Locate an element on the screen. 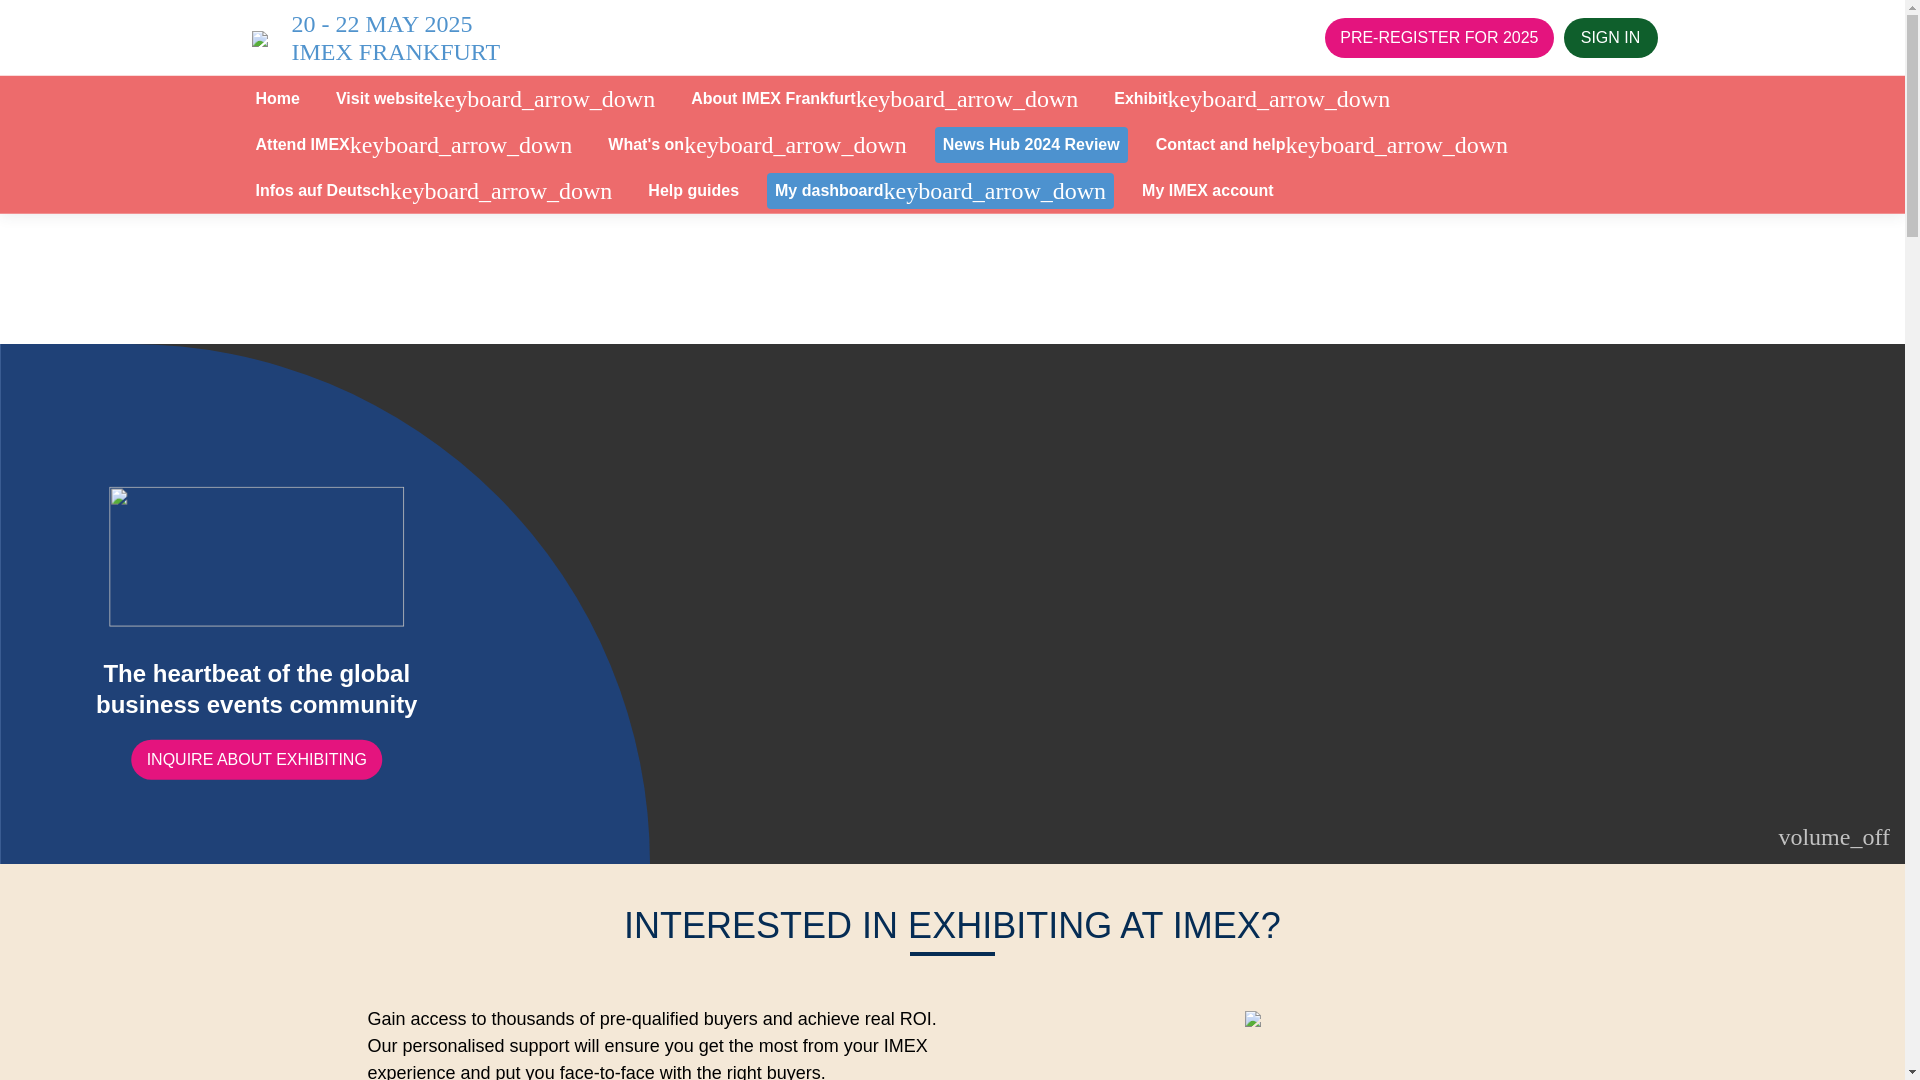 This screenshot has width=1920, height=1080. What's on is located at coordinates (756, 145).